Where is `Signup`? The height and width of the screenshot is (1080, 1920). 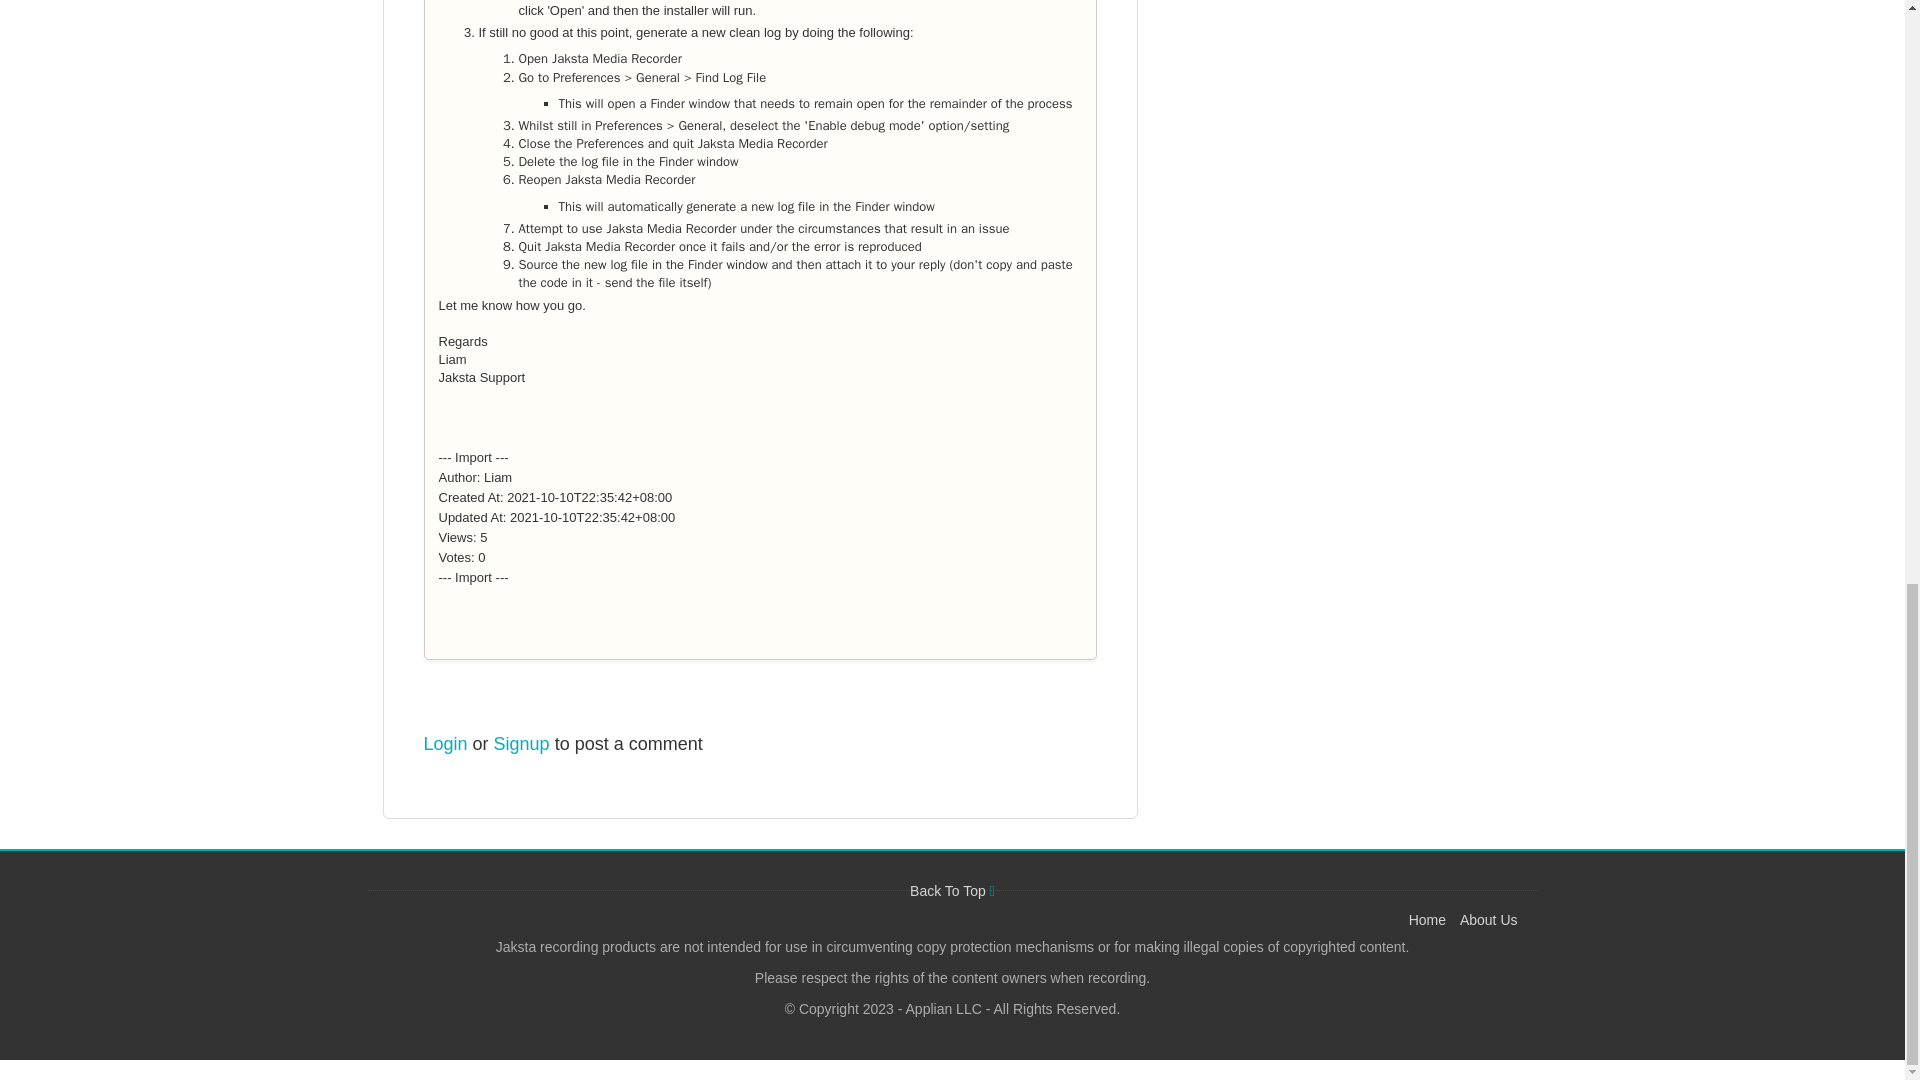
Signup is located at coordinates (521, 744).